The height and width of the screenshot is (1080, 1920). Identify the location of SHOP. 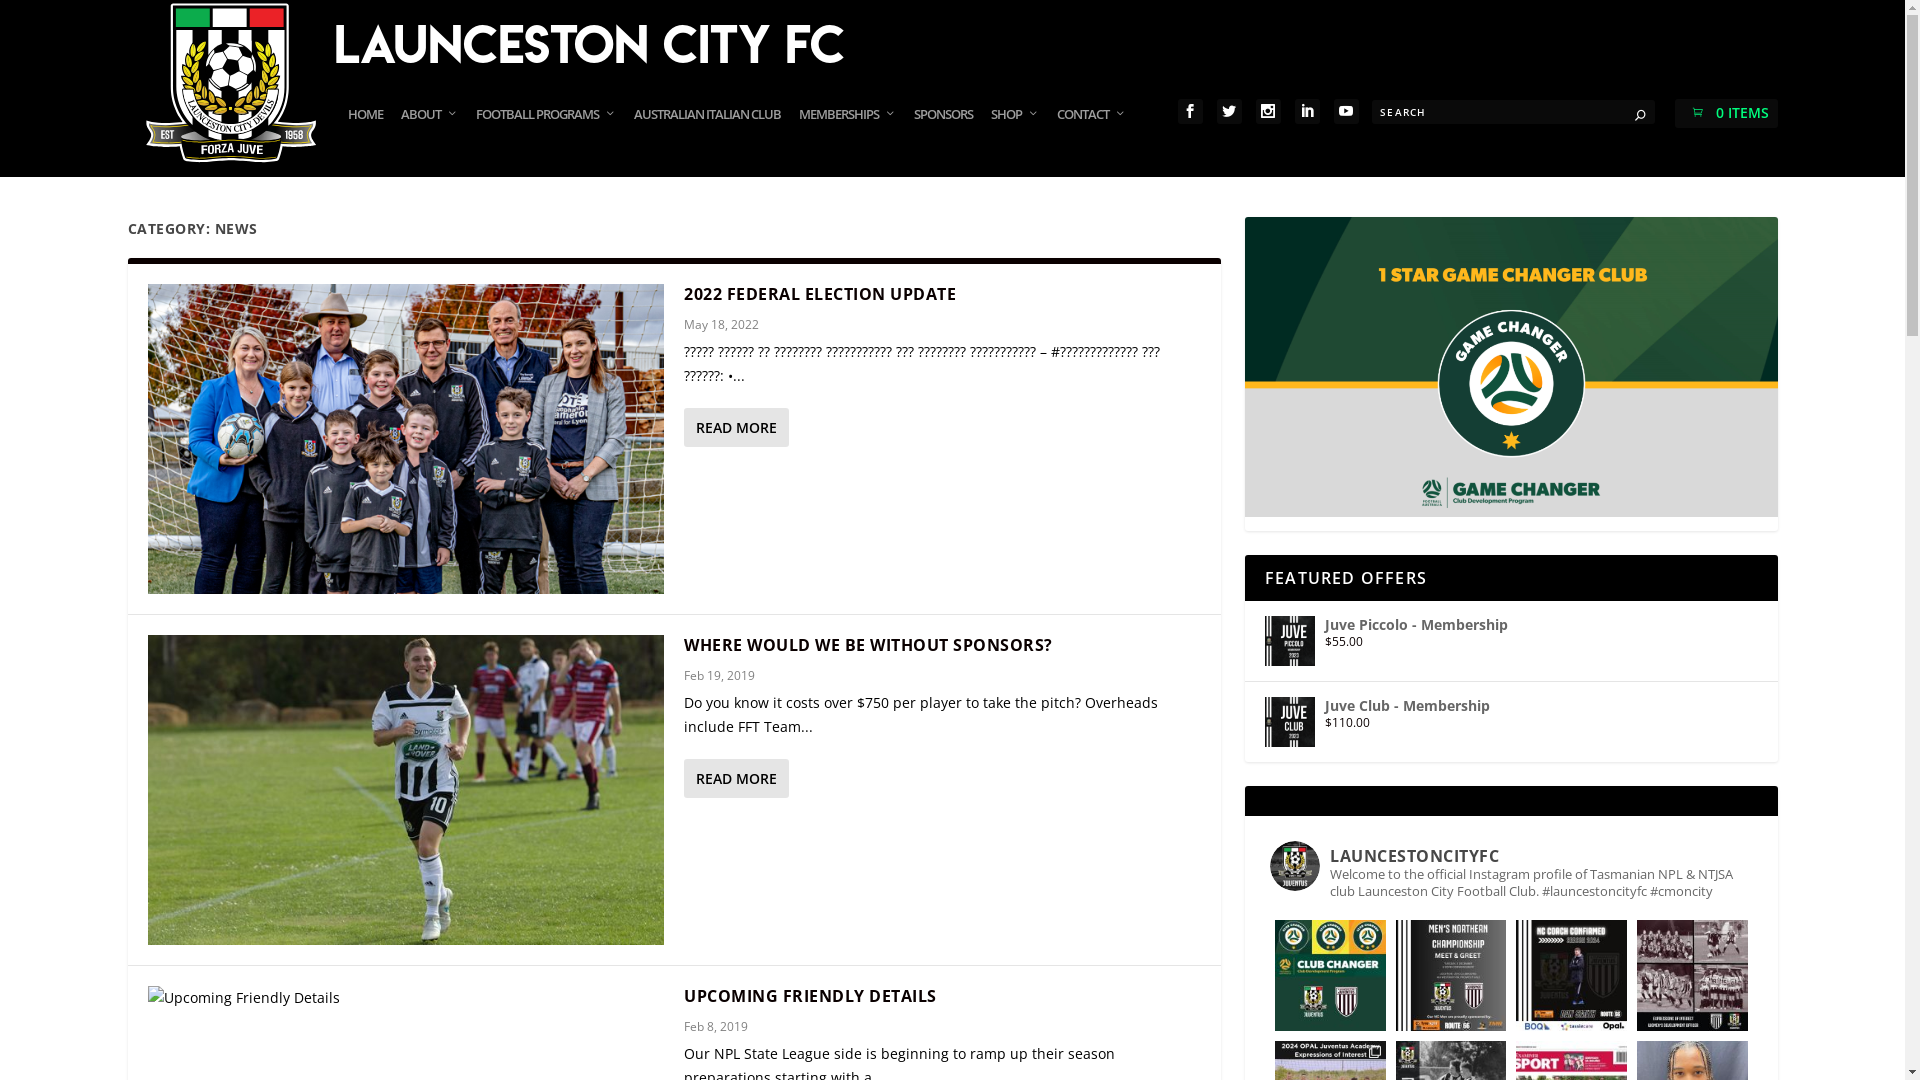
(1015, 134).